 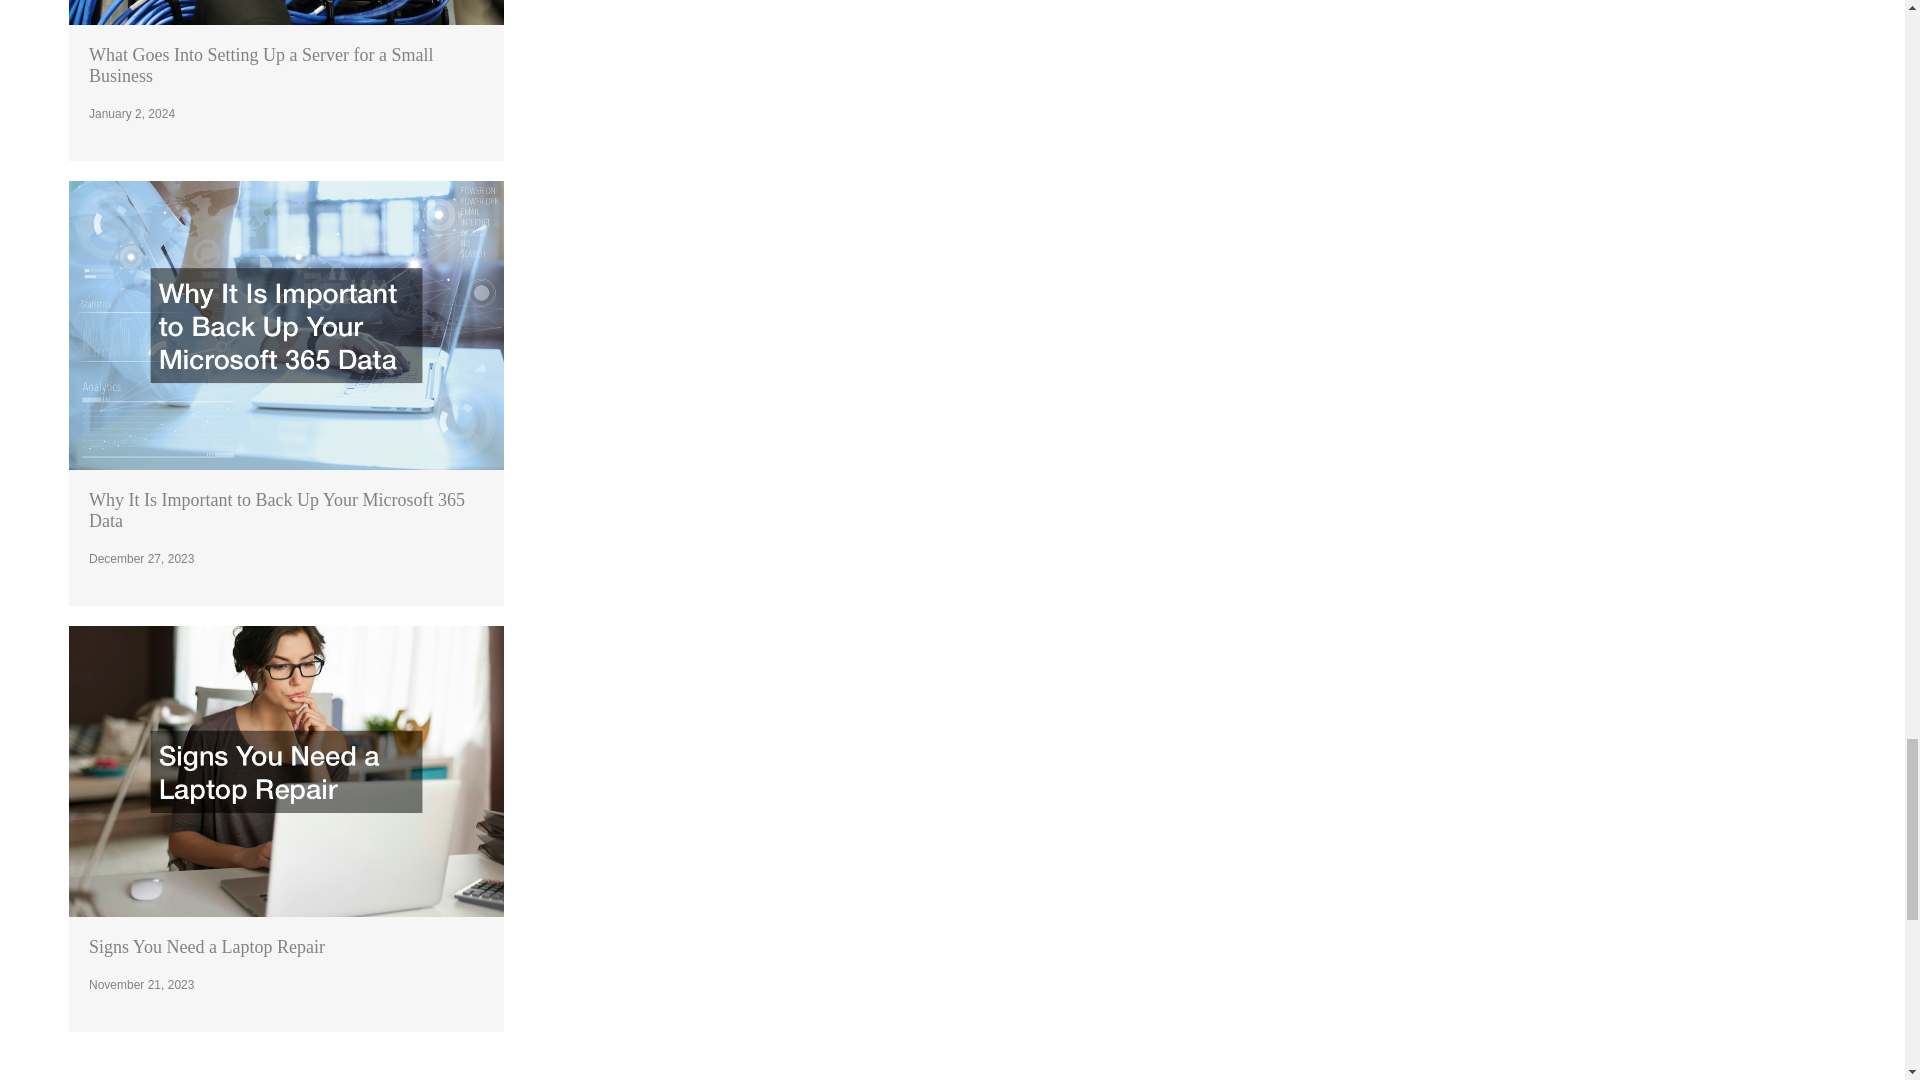 I want to click on Signs You Need a Laptop Repair, so click(x=206, y=946).